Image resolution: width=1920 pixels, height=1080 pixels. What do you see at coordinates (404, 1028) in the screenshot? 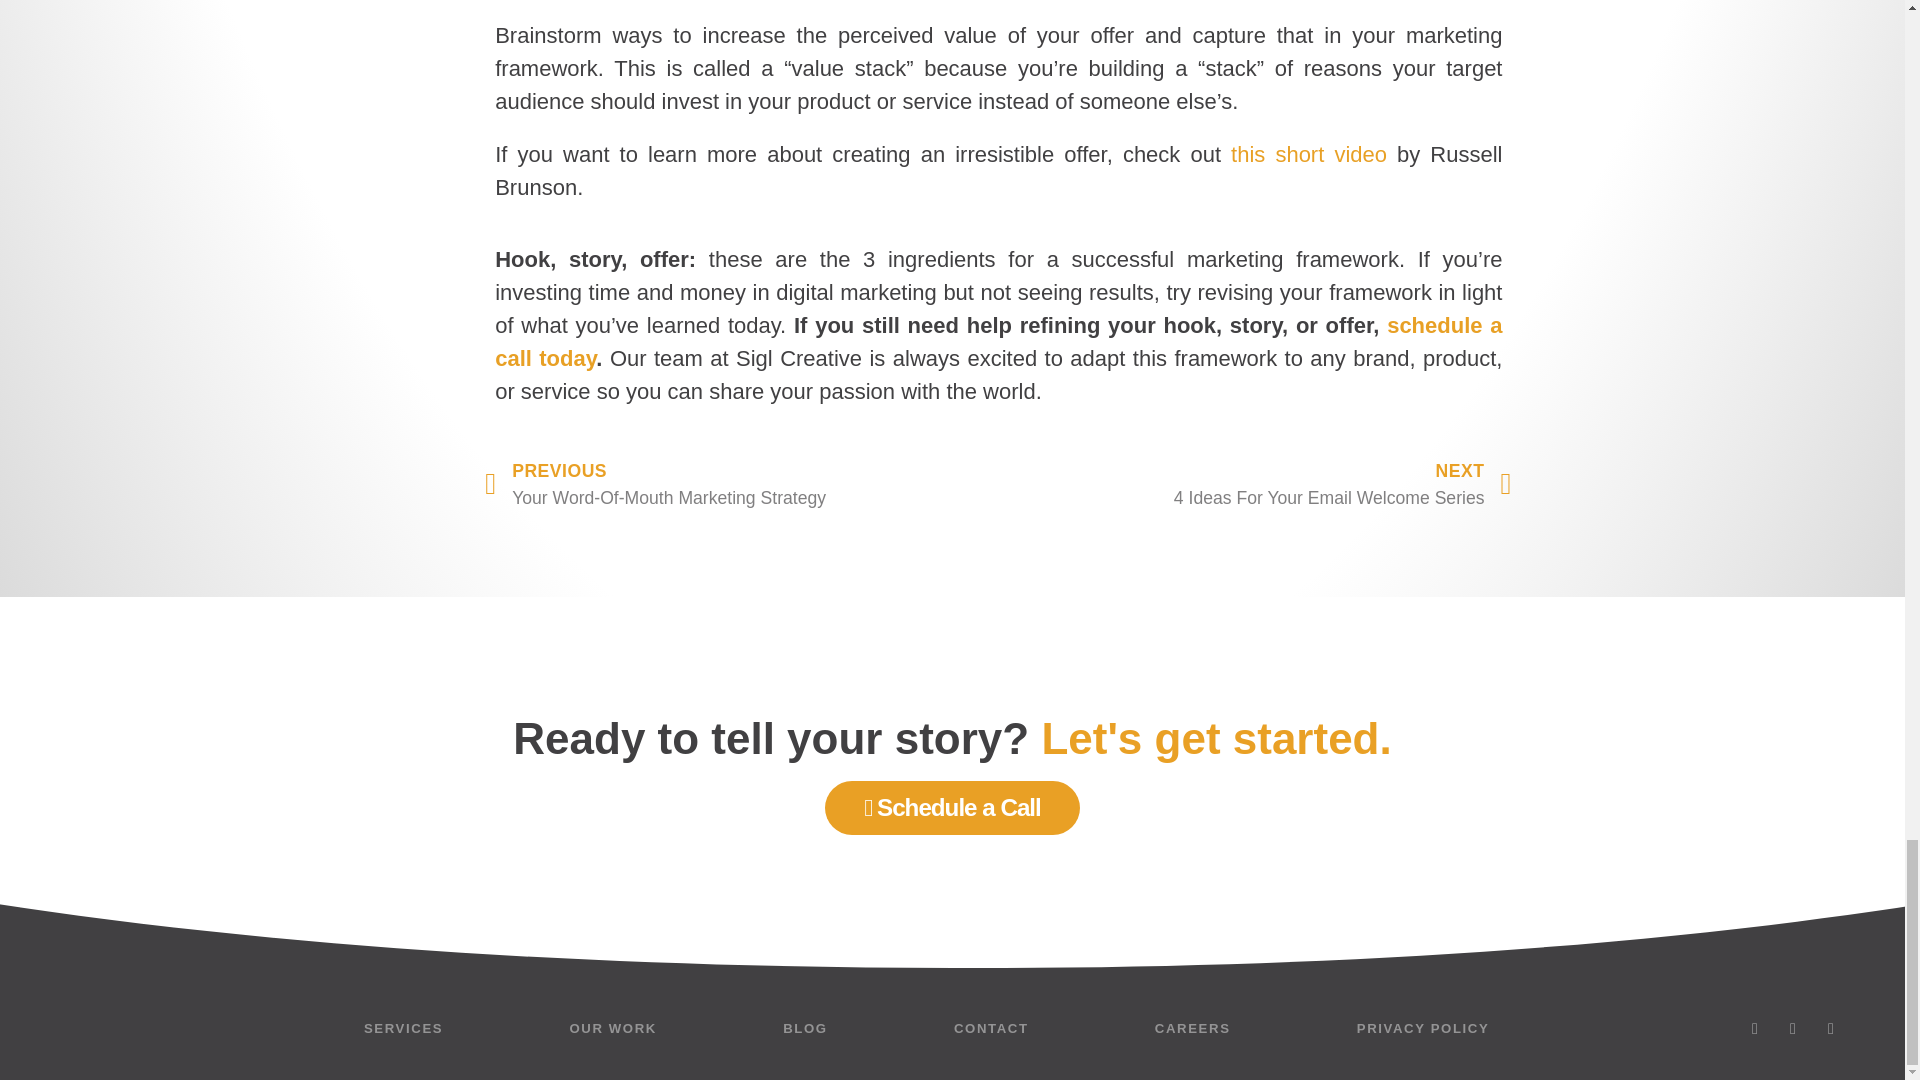
I see `SERVICES` at bounding box center [404, 1028].